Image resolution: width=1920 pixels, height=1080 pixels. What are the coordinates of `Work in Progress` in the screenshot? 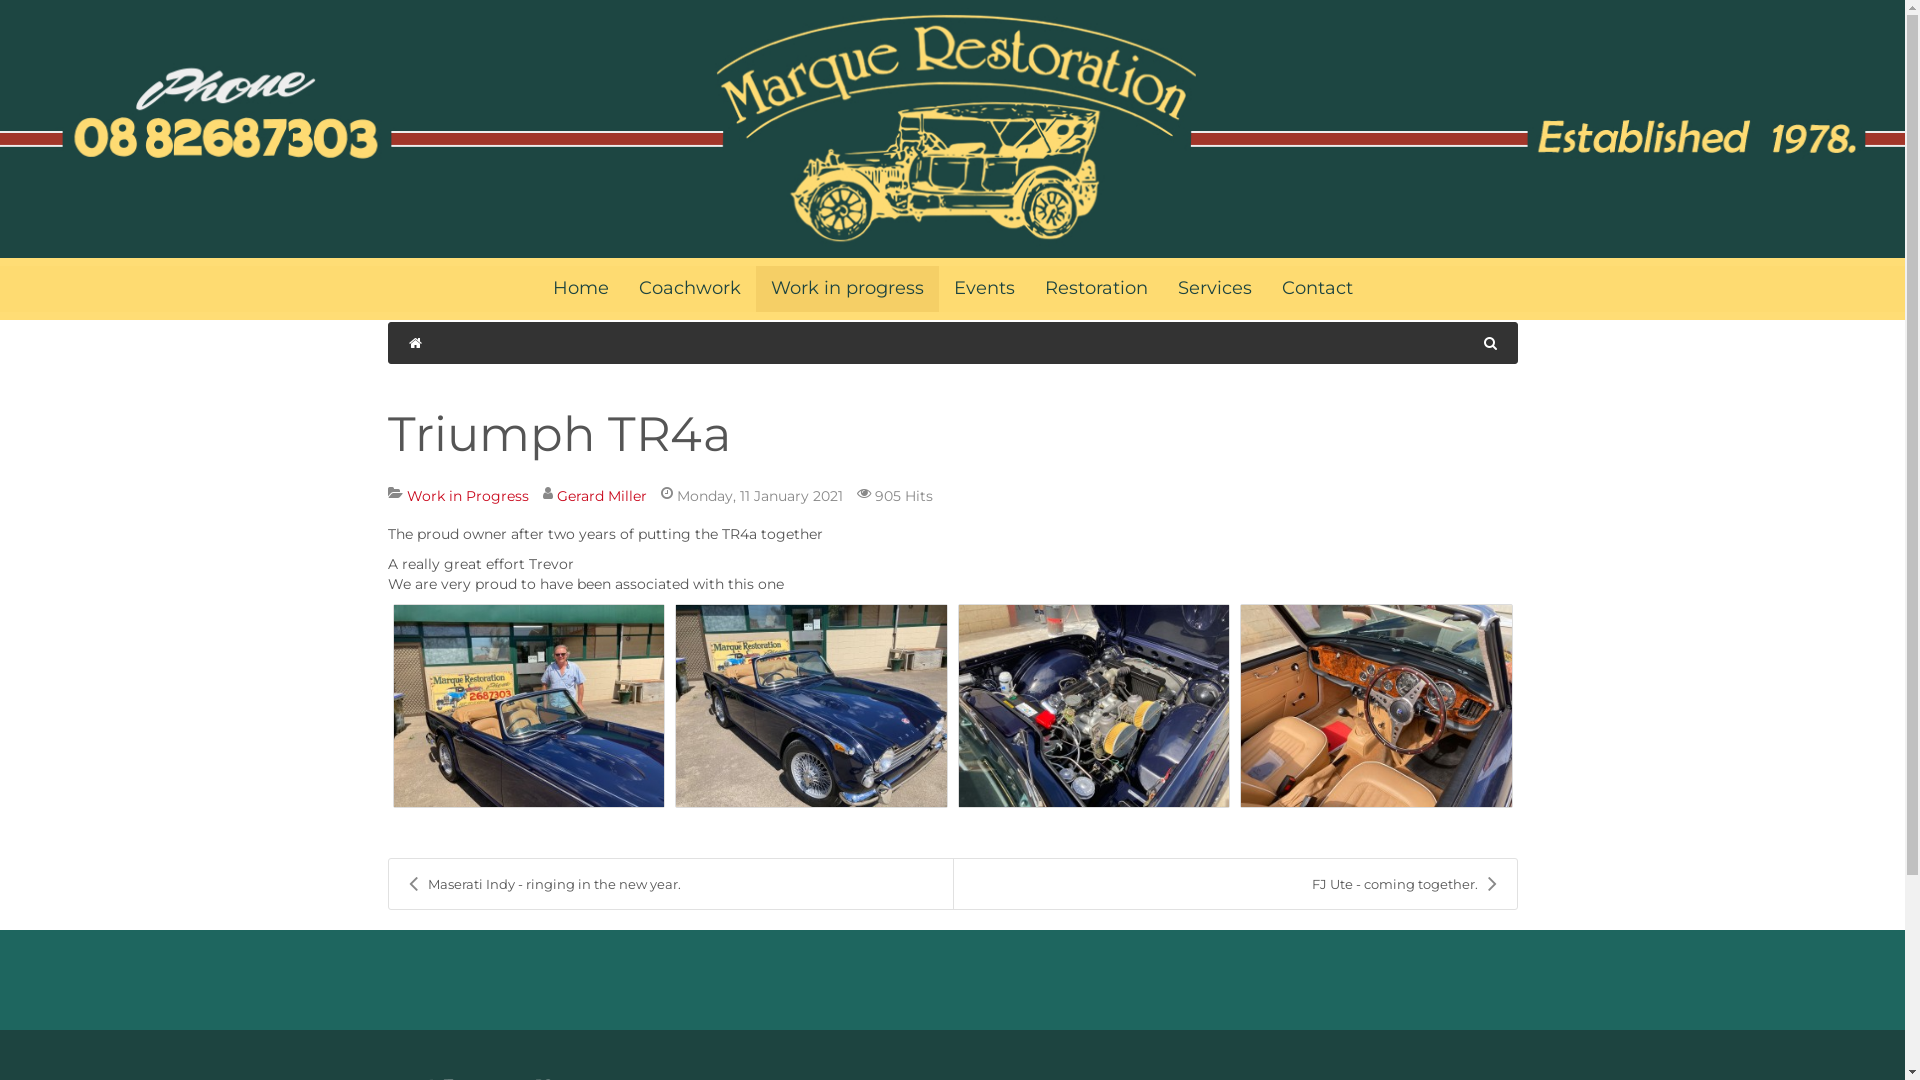 It's located at (467, 496).